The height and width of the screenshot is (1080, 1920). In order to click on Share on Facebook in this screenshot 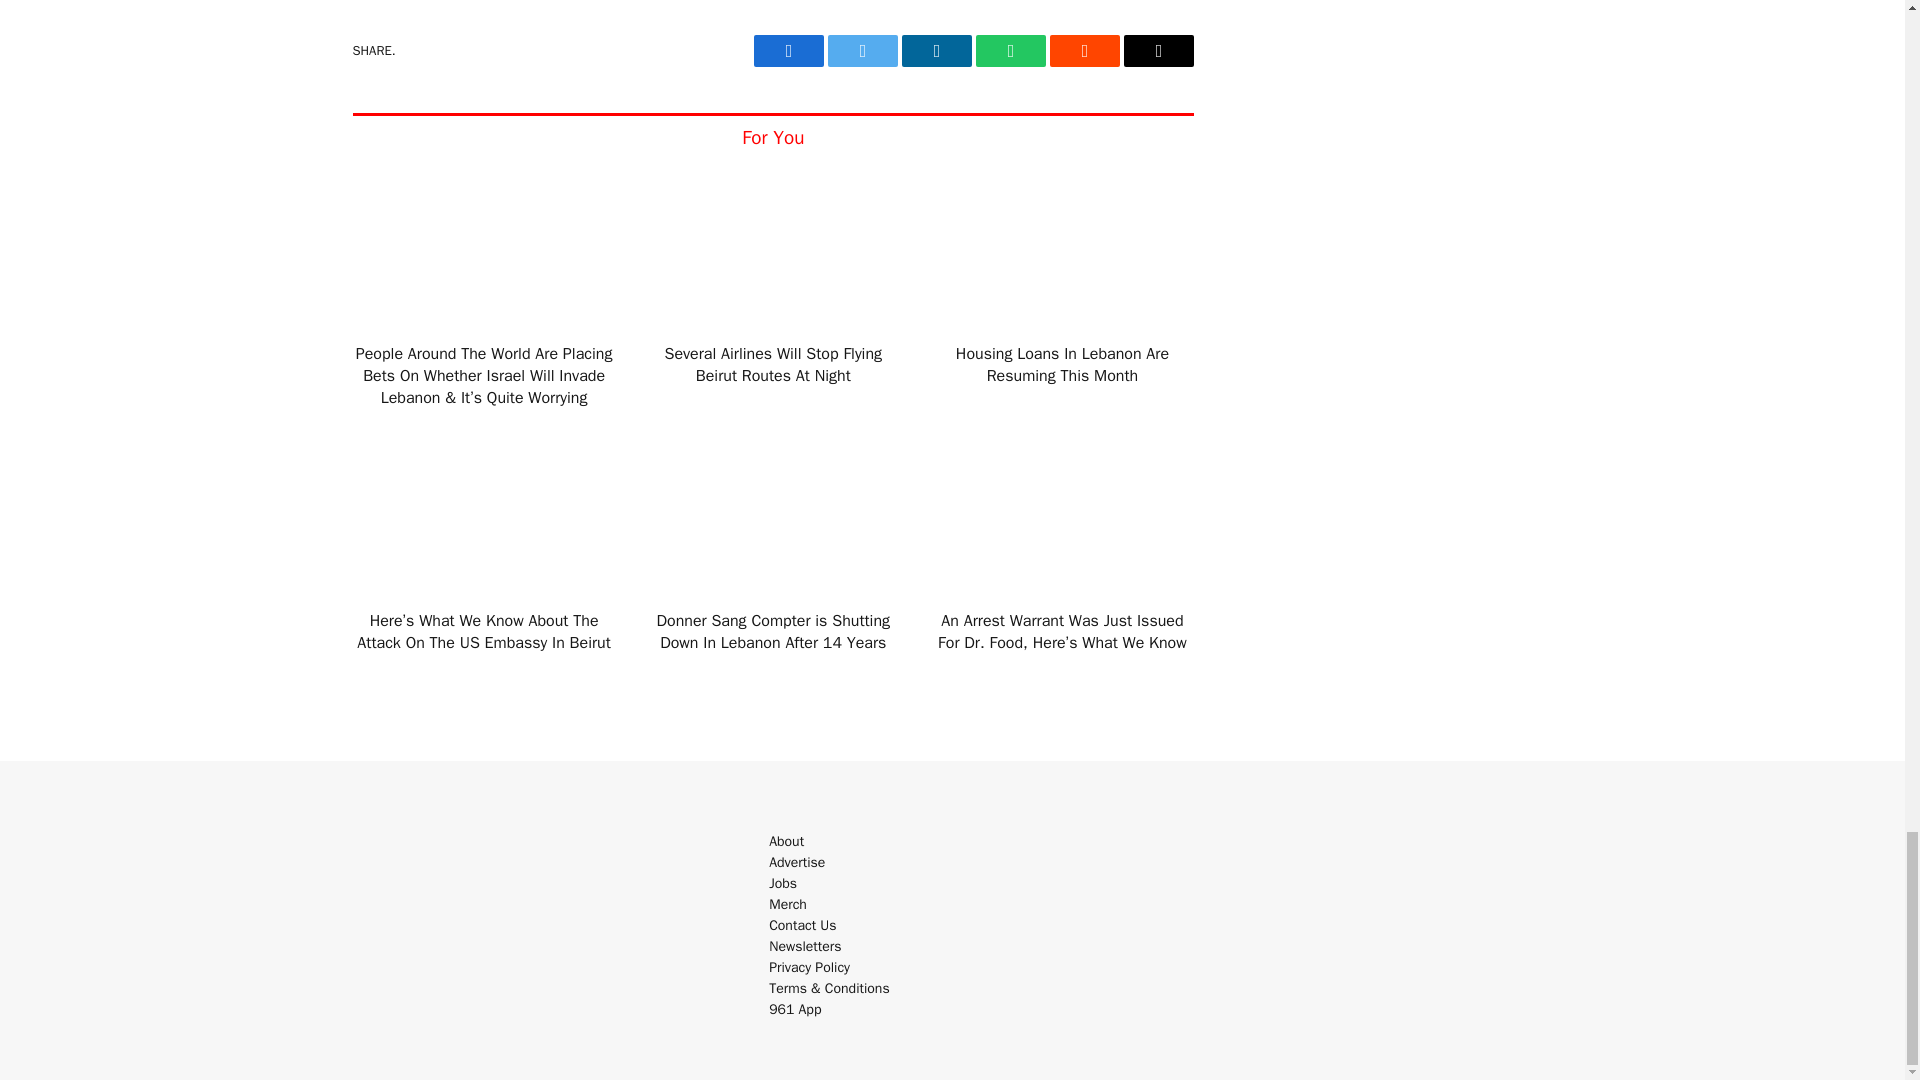, I will do `click(788, 50)`.